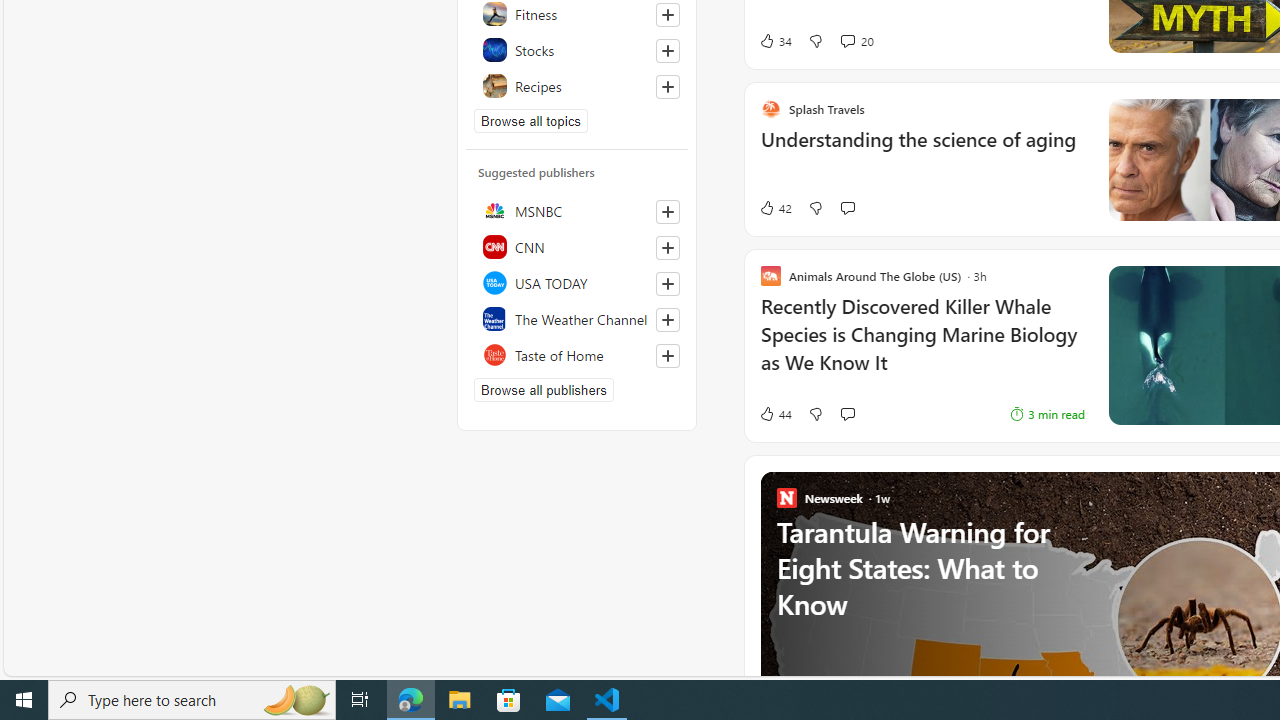  What do you see at coordinates (753, 414) in the screenshot?
I see `44 Like` at bounding box center [753, 414].